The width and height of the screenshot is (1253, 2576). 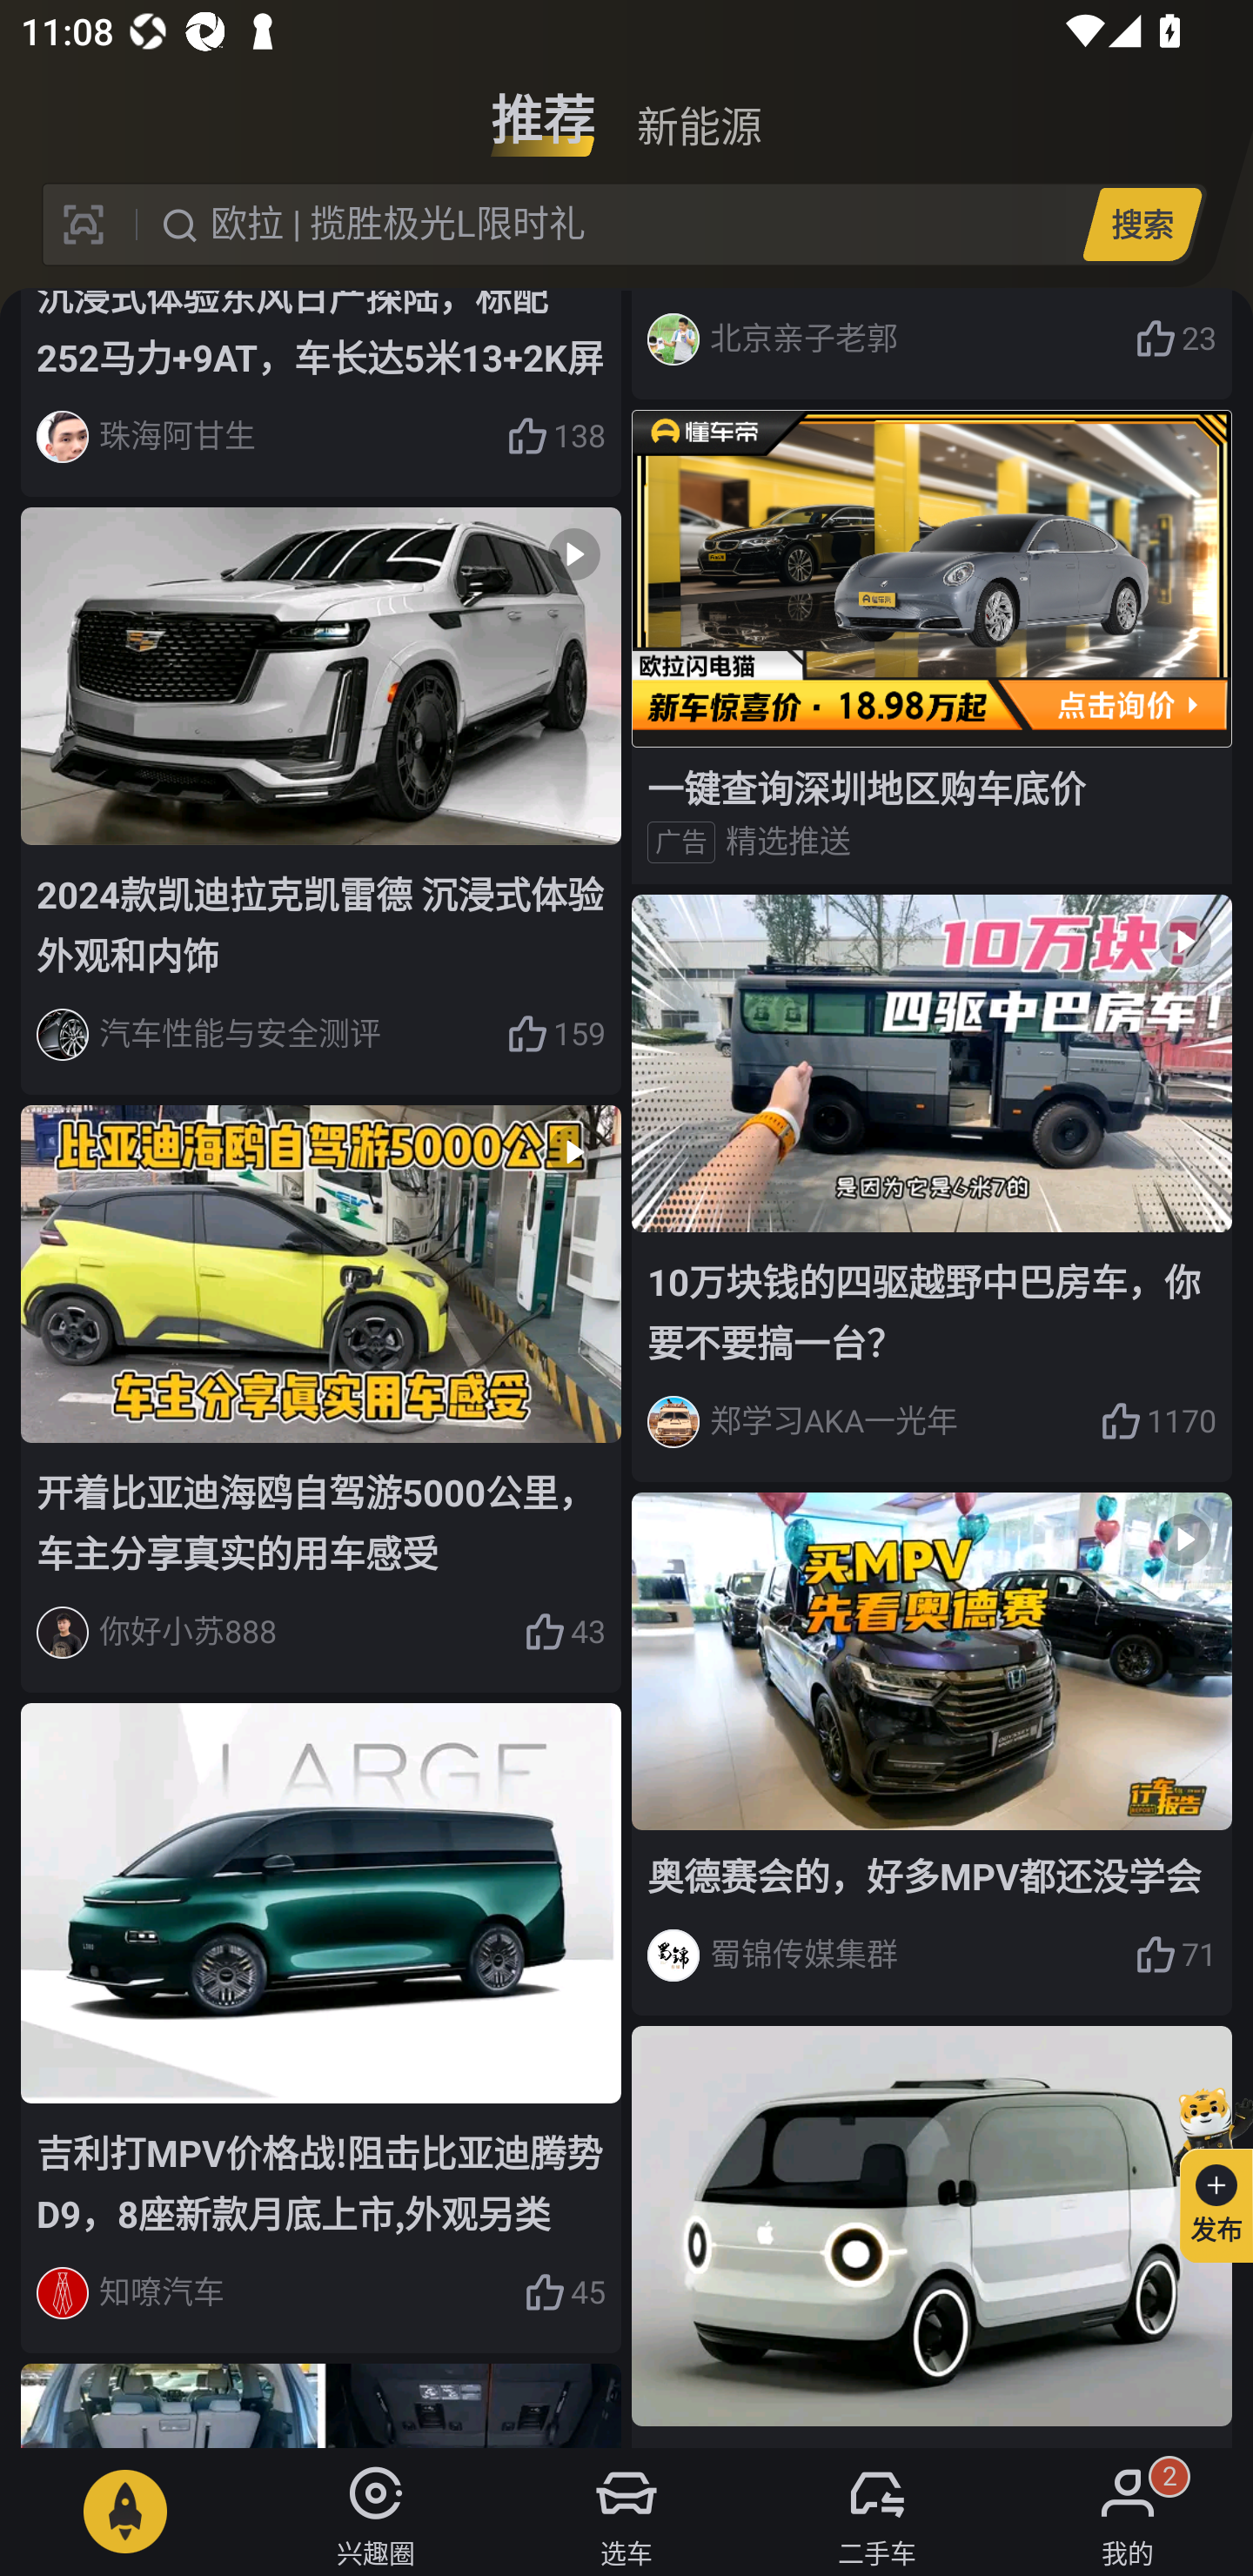 What do you see at coordinates (564, 1633) in the screenshot?
I see `43` at bounding box center [564, 1633].